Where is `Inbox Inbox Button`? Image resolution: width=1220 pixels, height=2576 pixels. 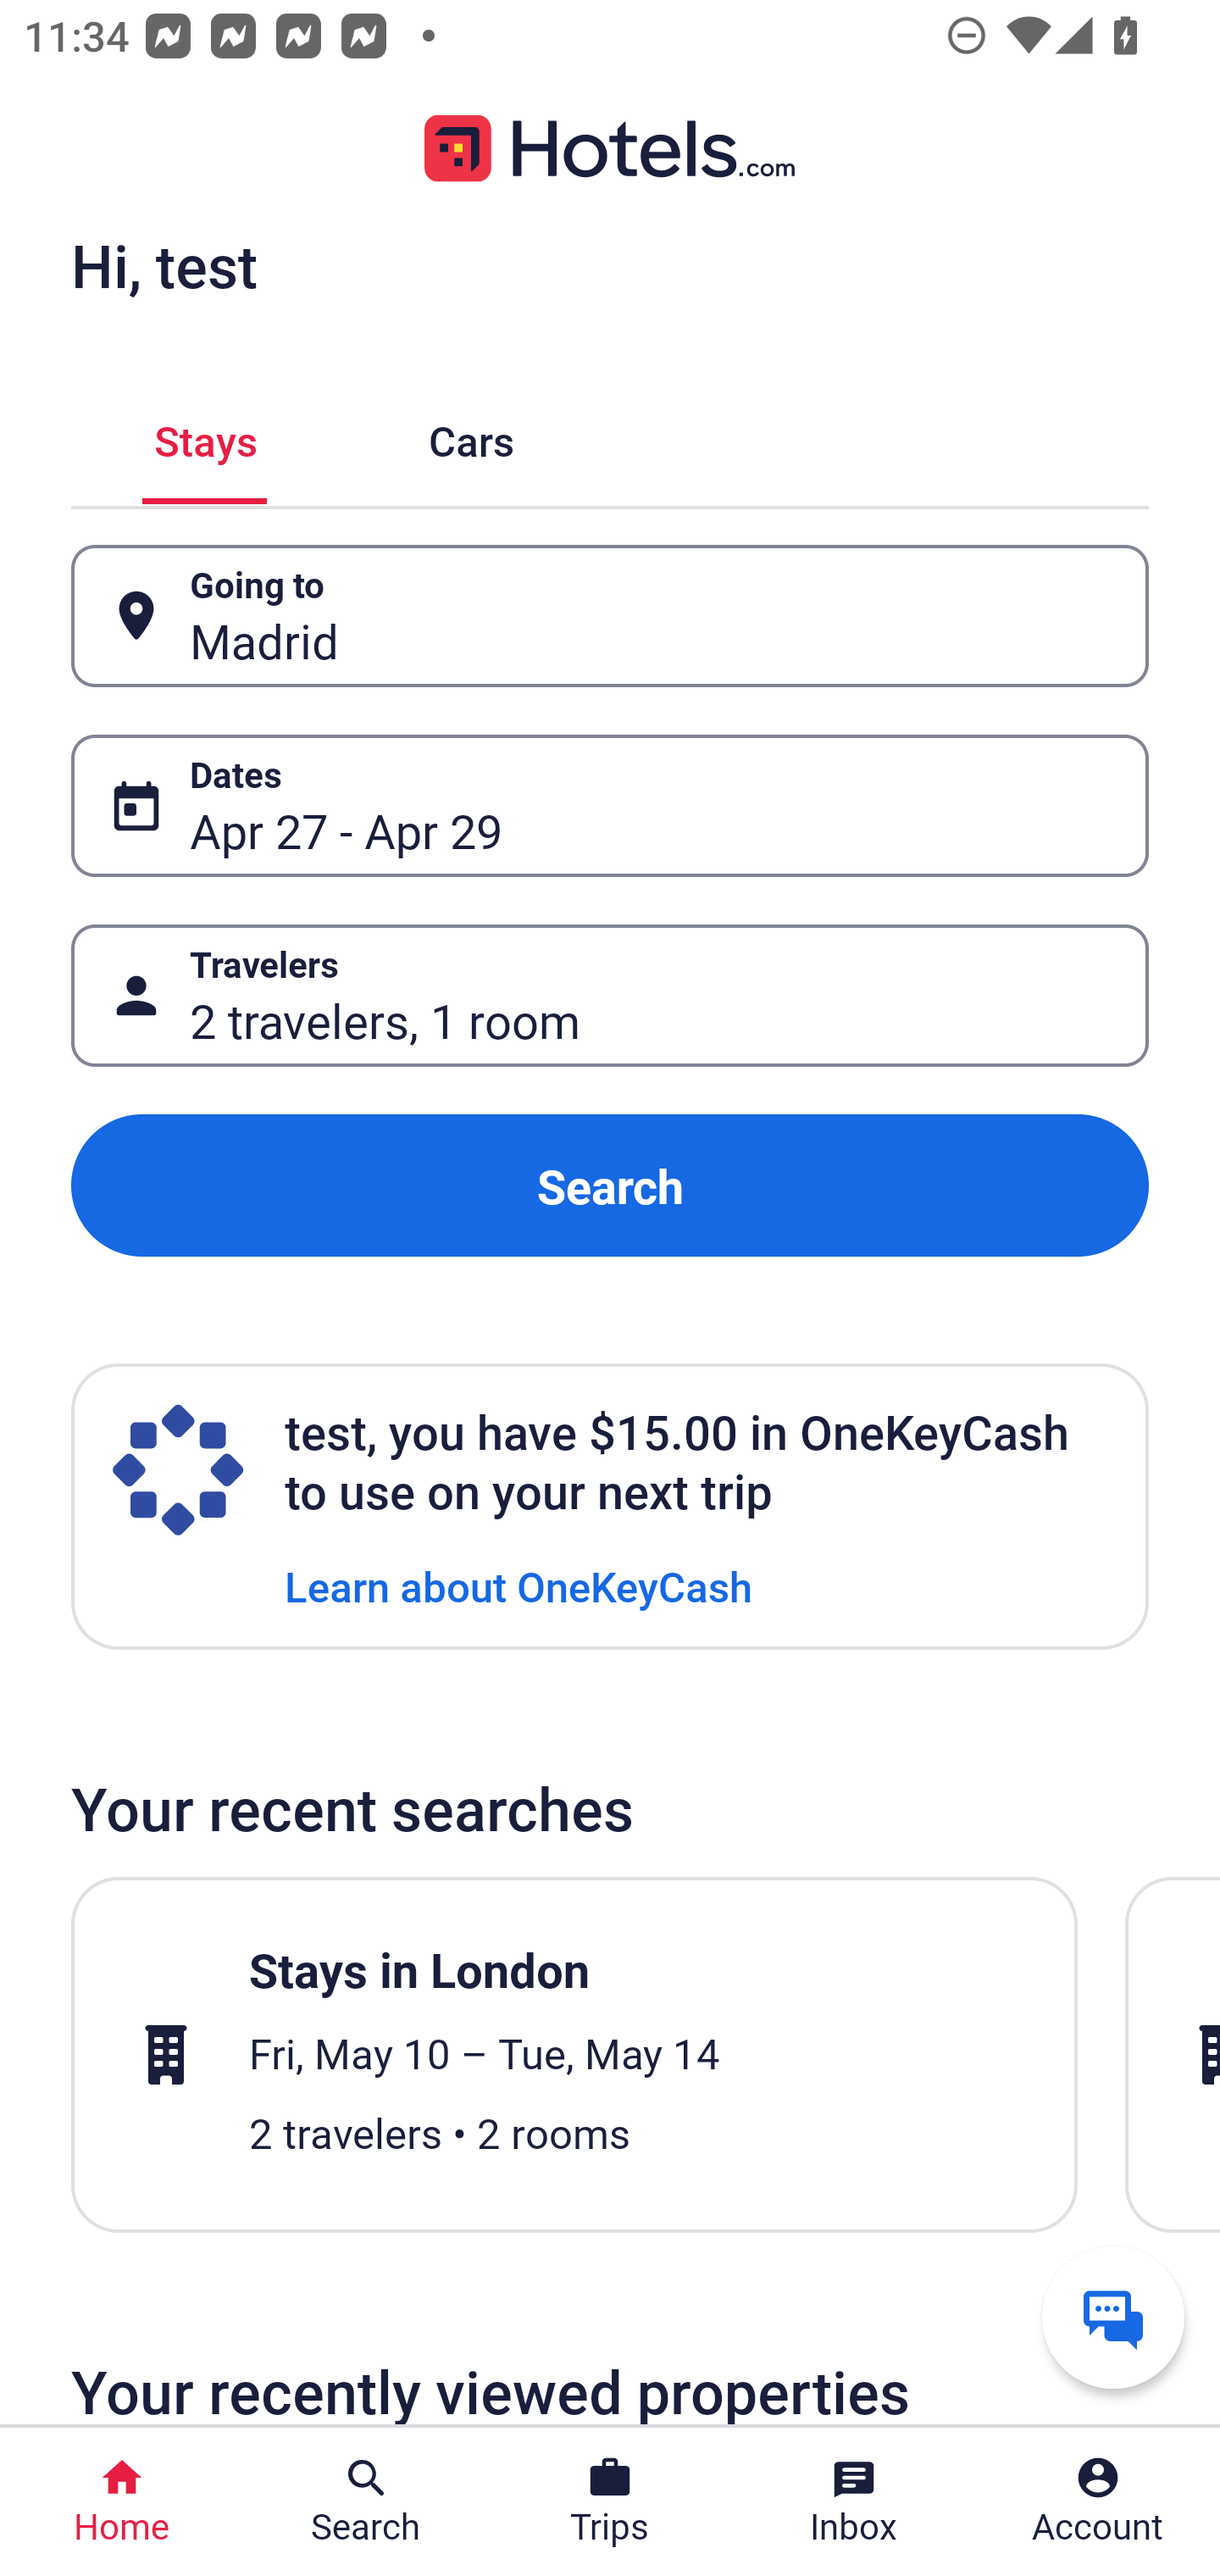
Inbox Inbox Button is located at coordinates (854, 2501).